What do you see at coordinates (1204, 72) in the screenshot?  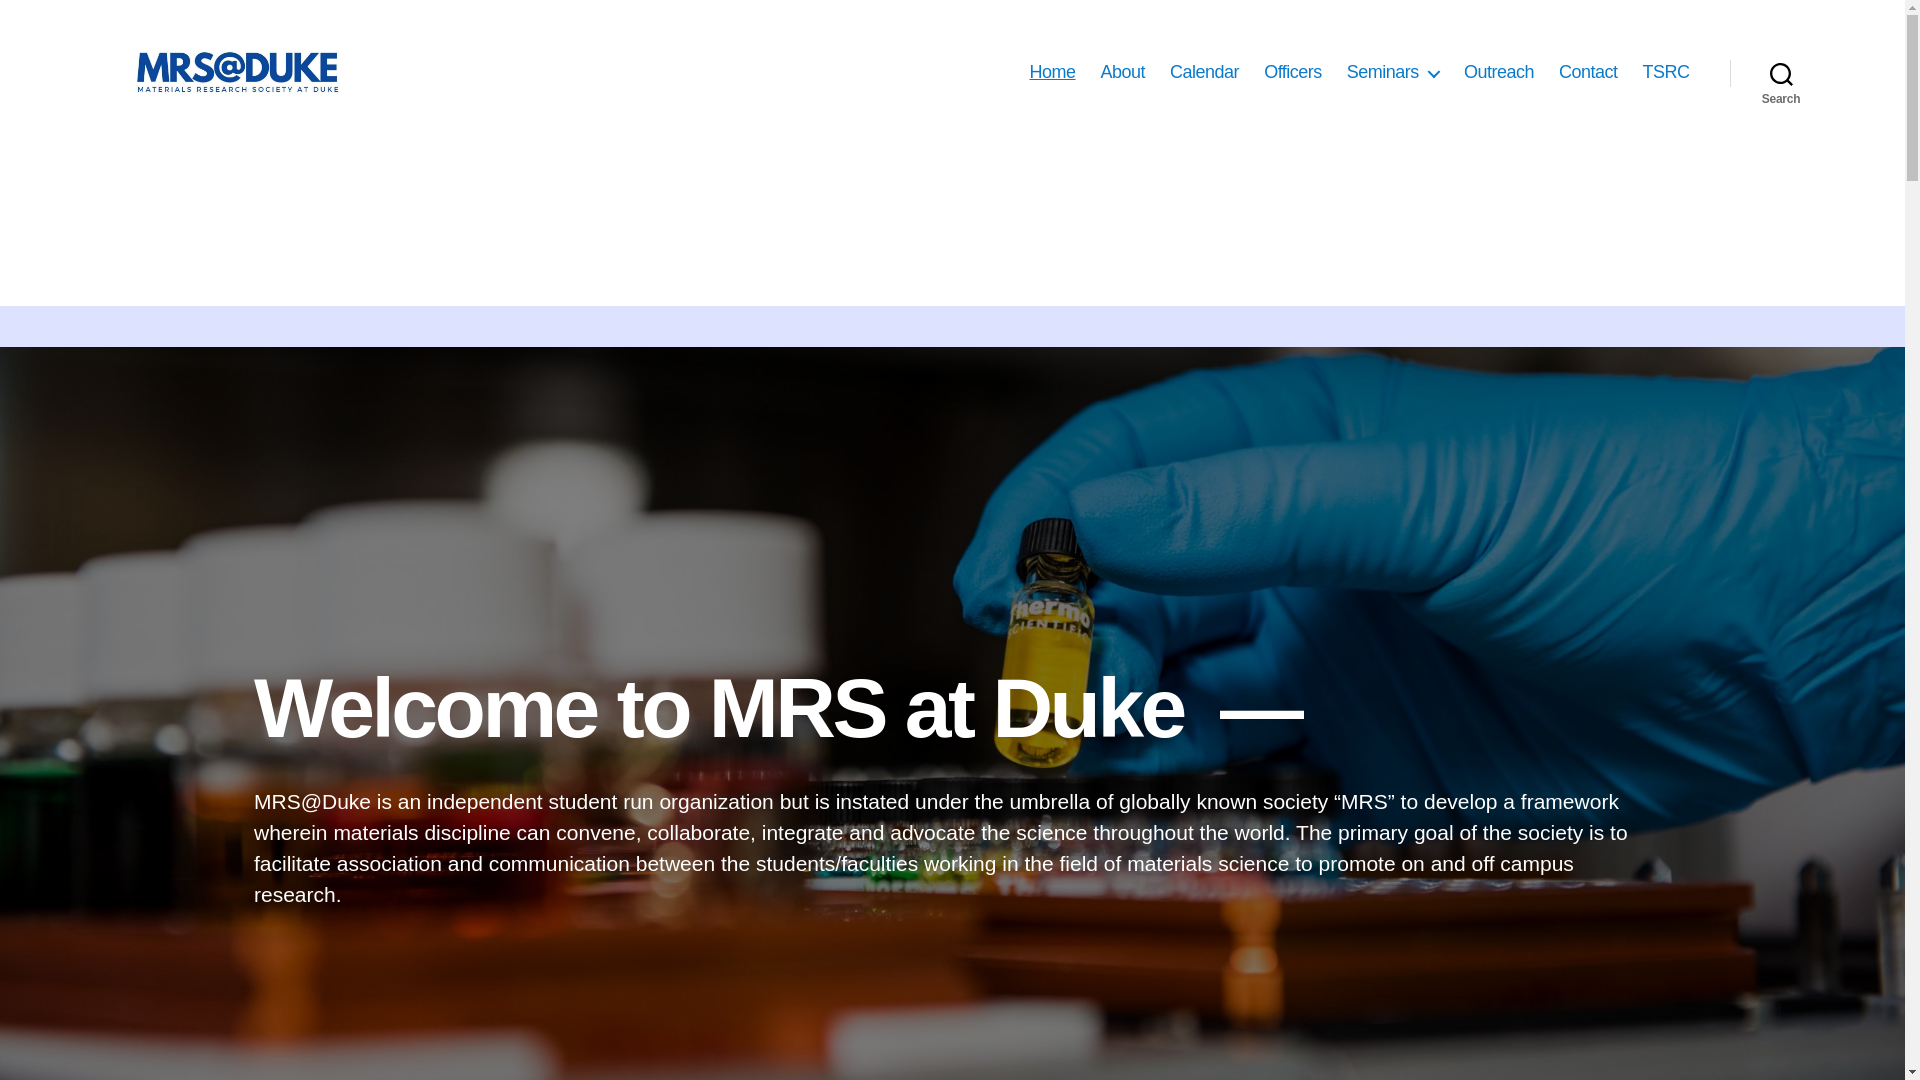 I see `Calendar` at bounding box center [1204, 72].